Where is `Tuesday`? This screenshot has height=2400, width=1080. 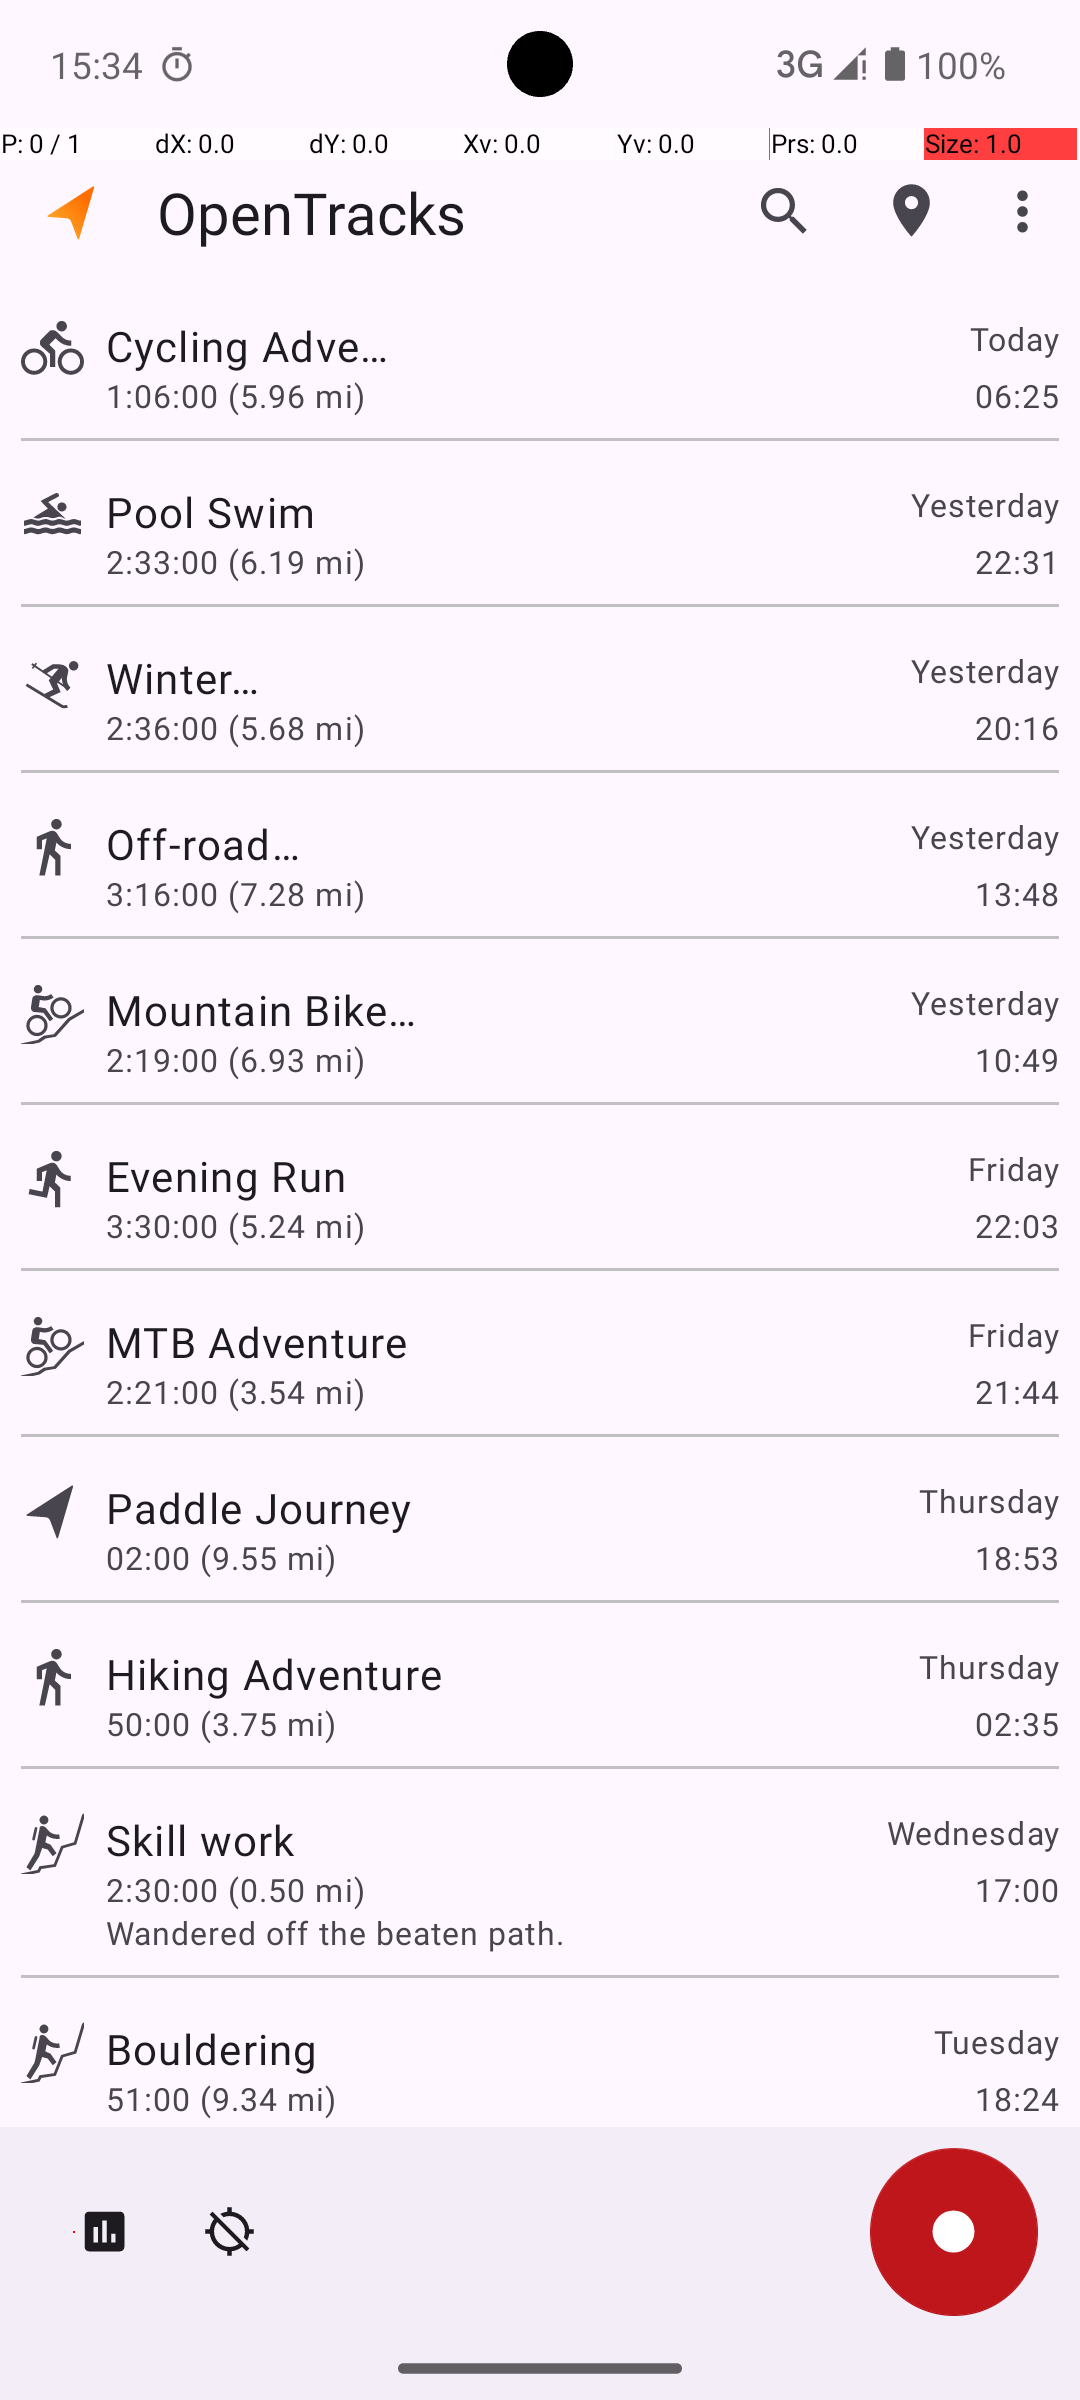
Tuesday is located at coordinates (996, 2042).